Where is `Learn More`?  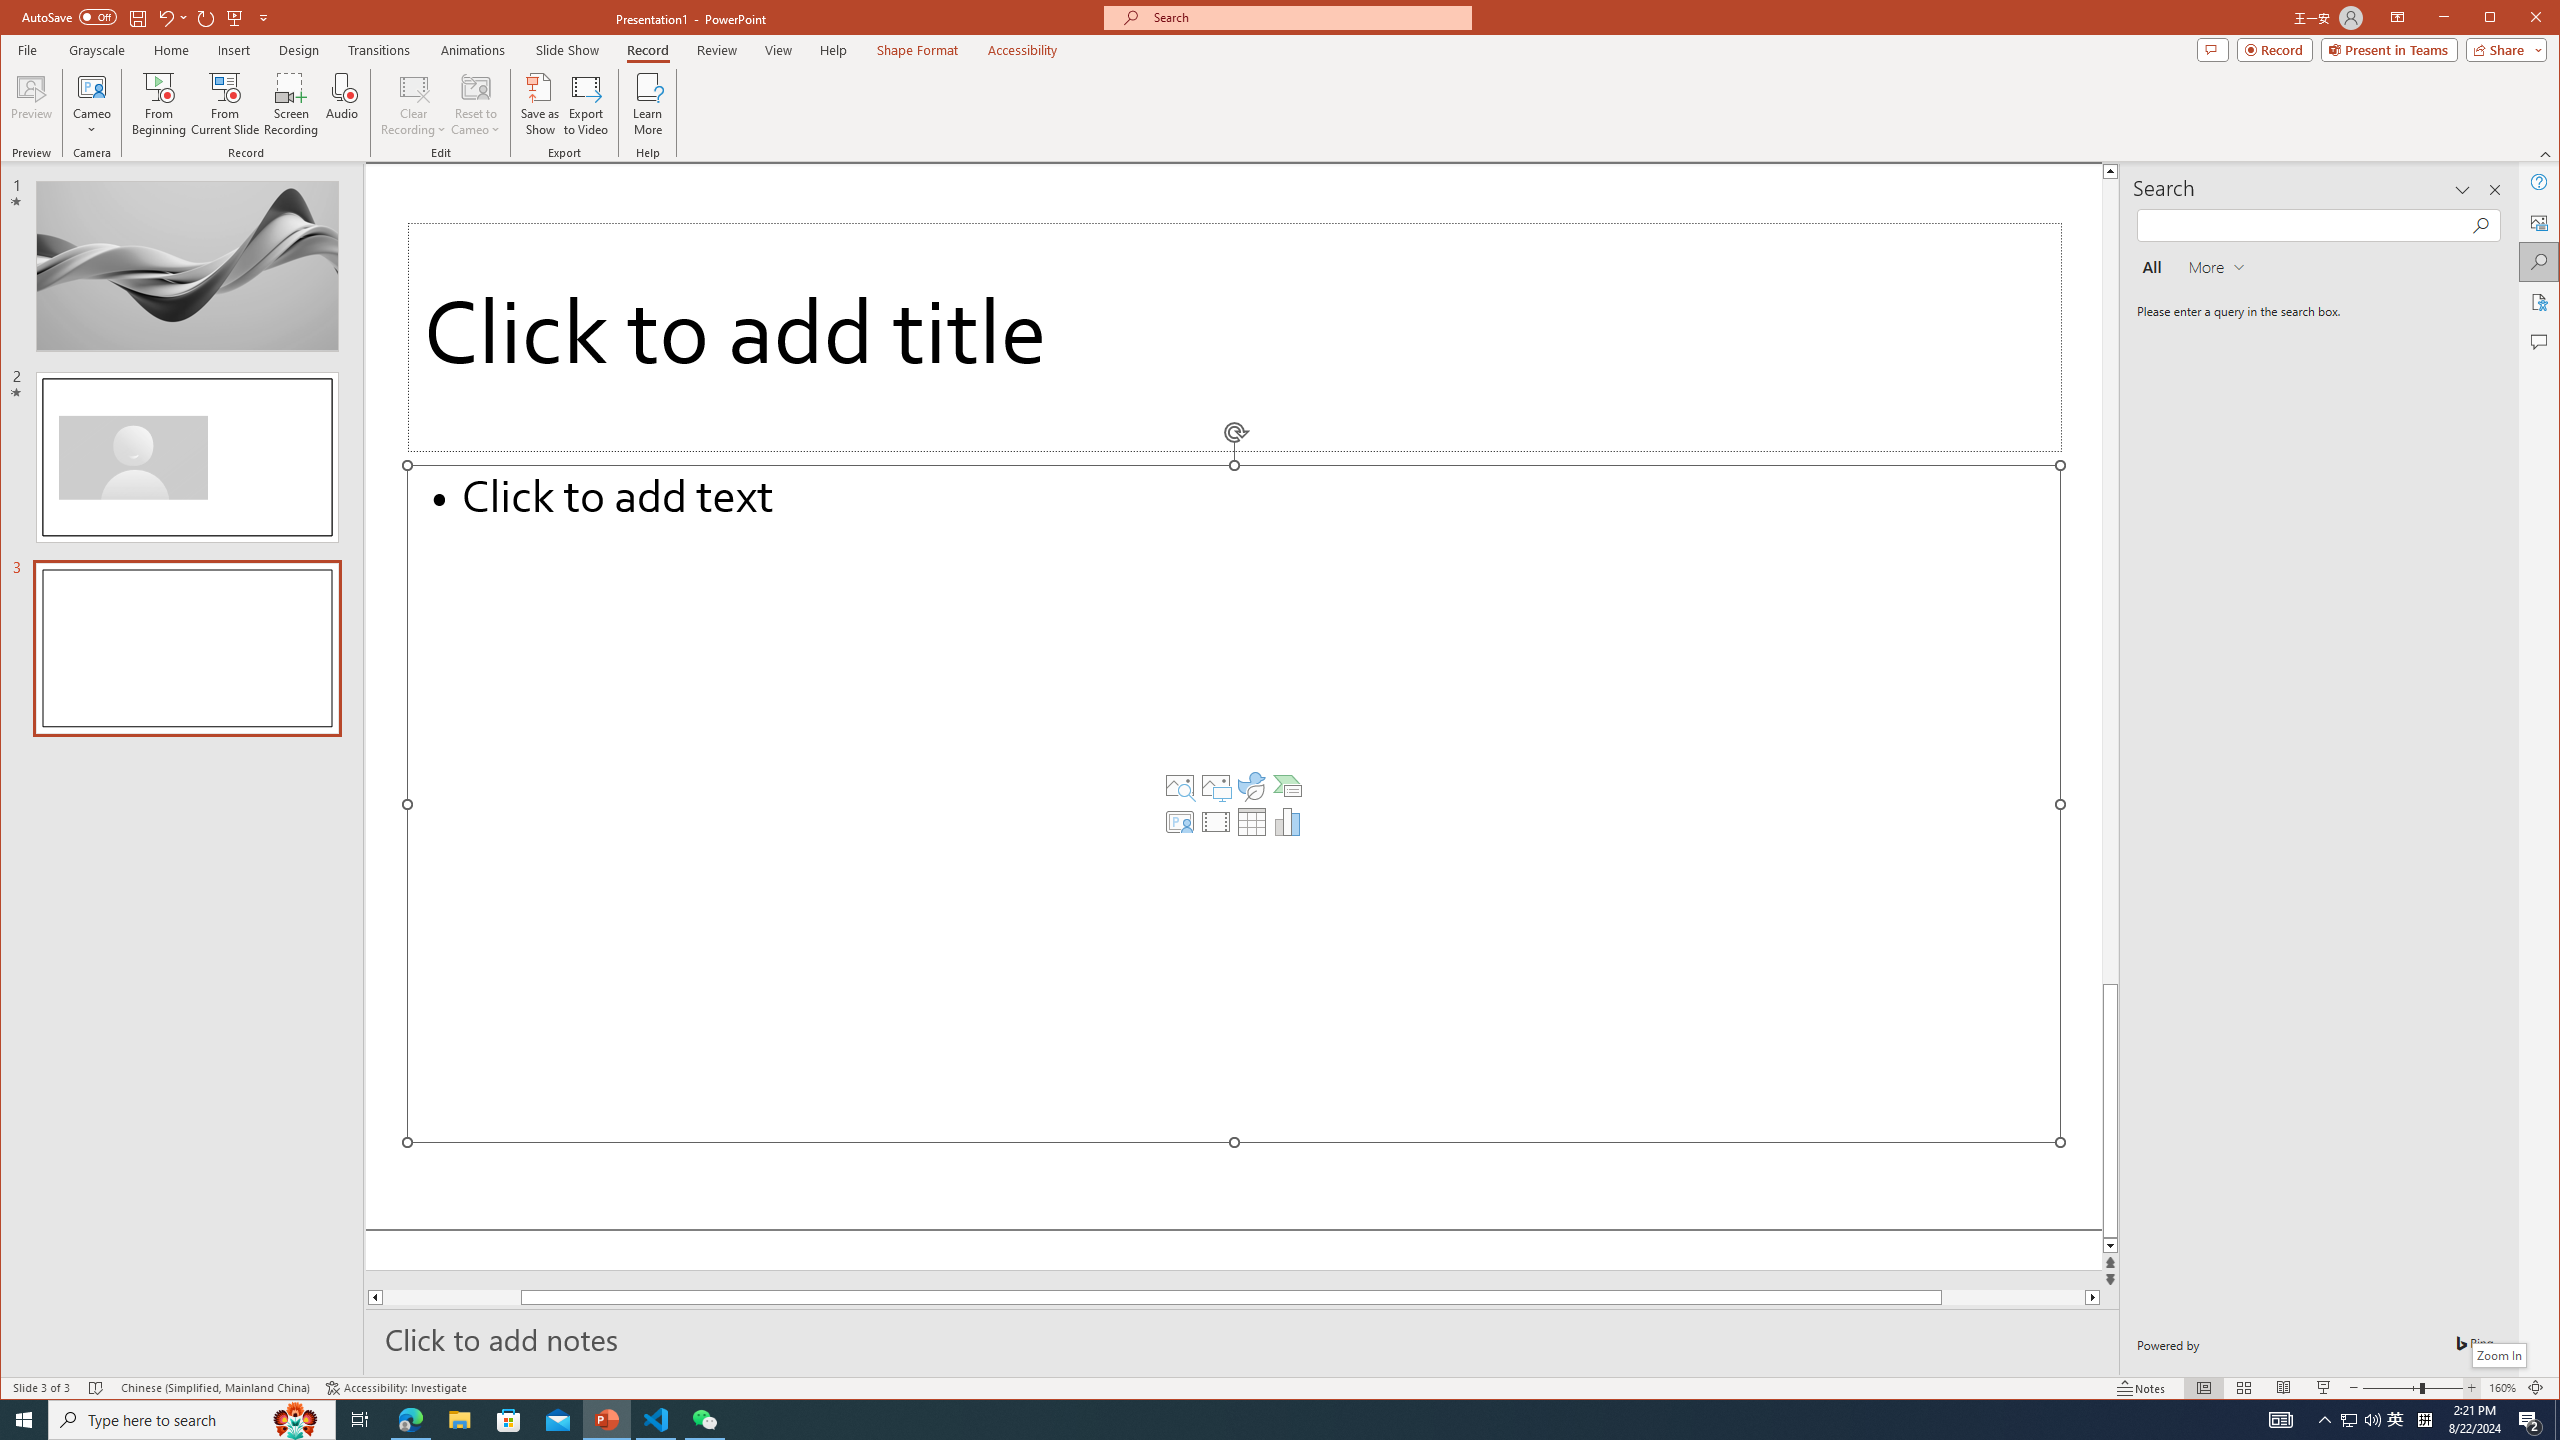
Learn More is located at coordinates (648, 104).